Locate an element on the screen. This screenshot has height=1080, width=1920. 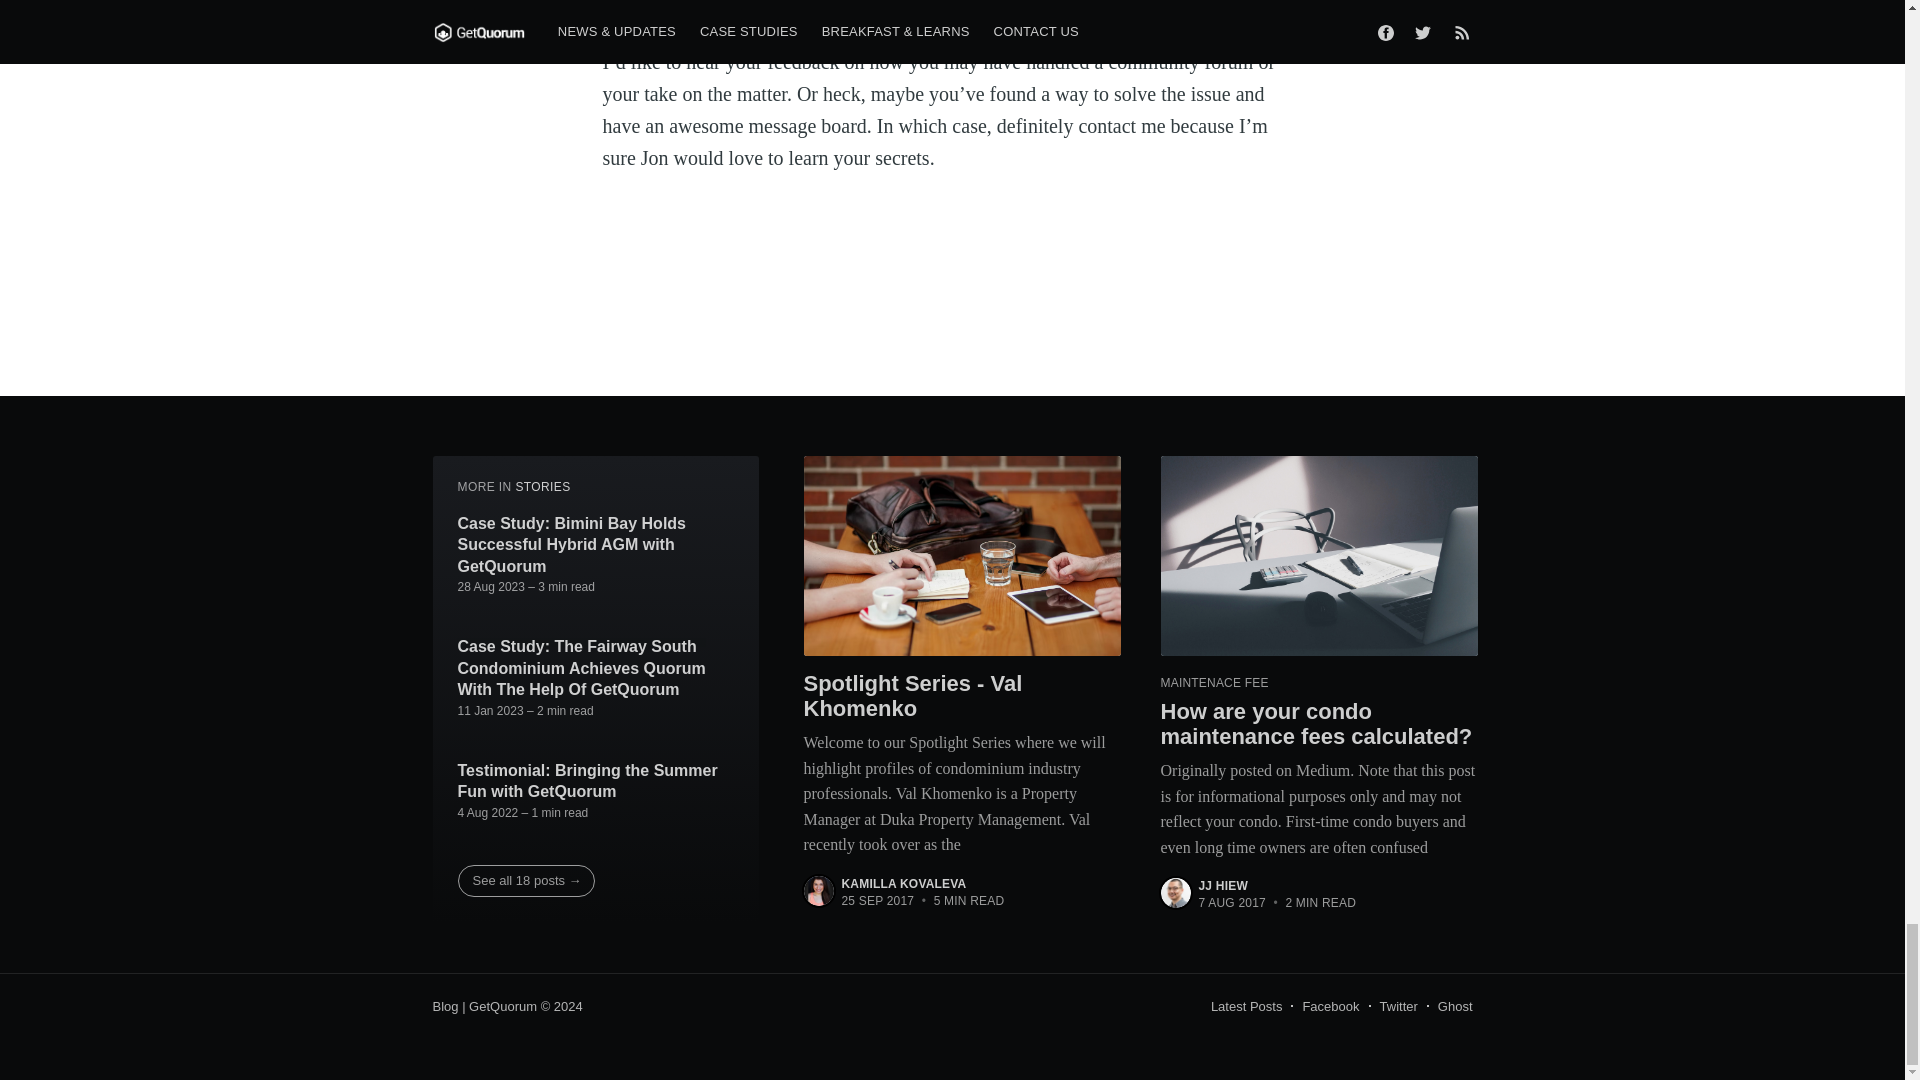
Latest Posts is located at coordinates (1246, 1006).